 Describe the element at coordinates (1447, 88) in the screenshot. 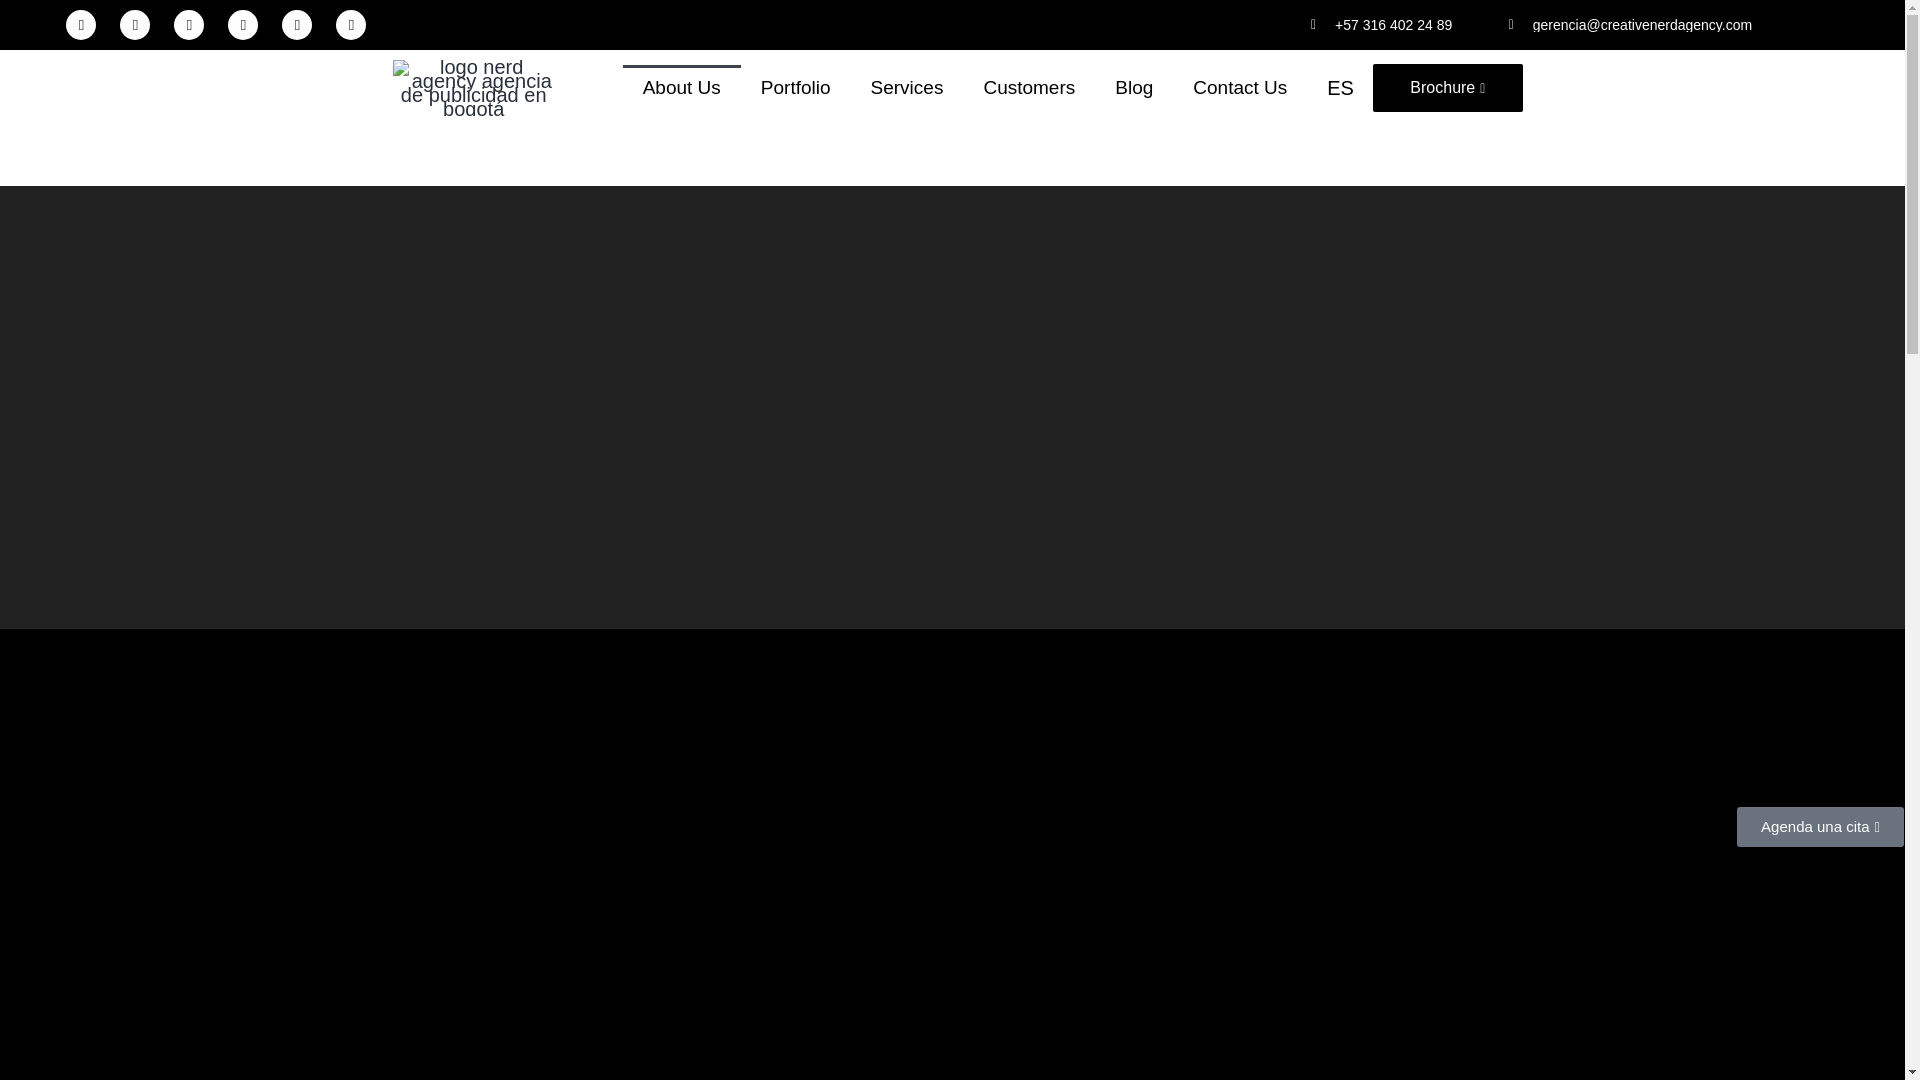

I see `Brochure` at that location.